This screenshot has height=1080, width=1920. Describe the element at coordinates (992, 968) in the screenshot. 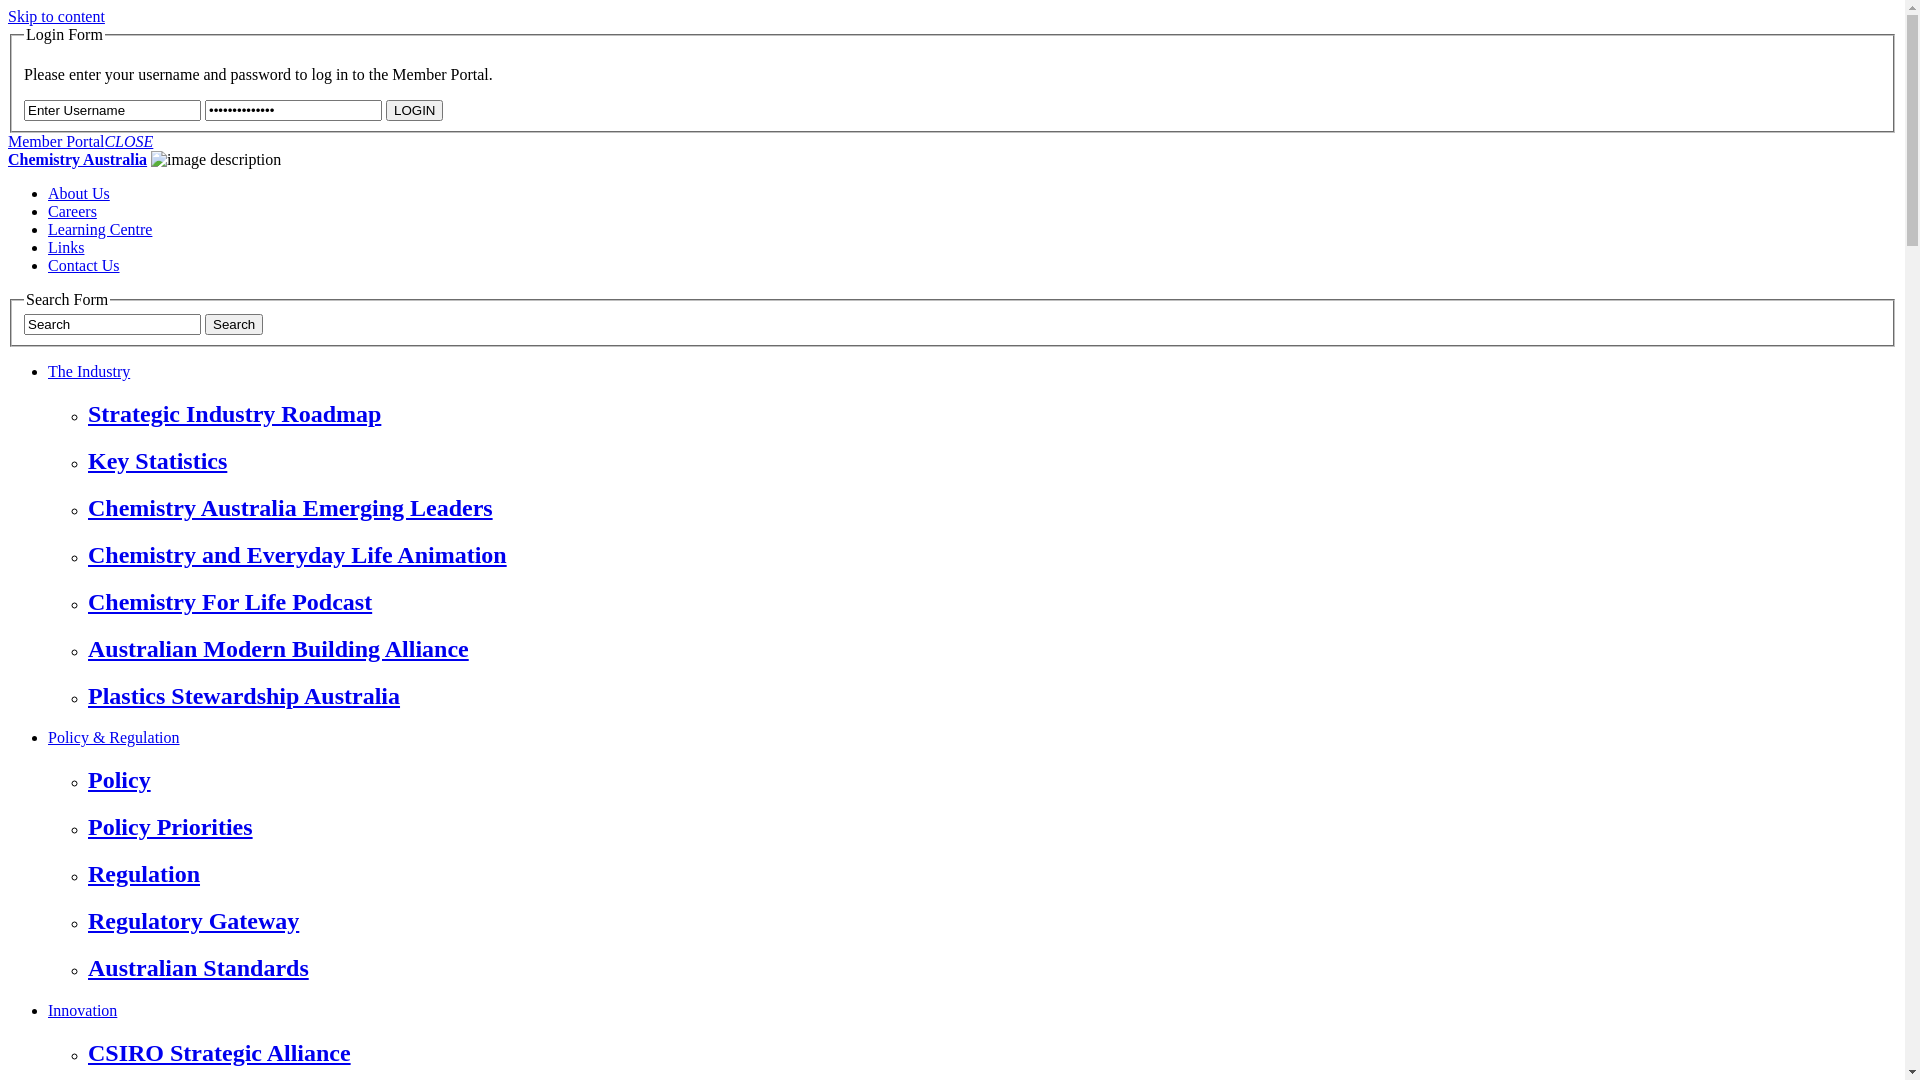

I see `Australian Standards` at that location.